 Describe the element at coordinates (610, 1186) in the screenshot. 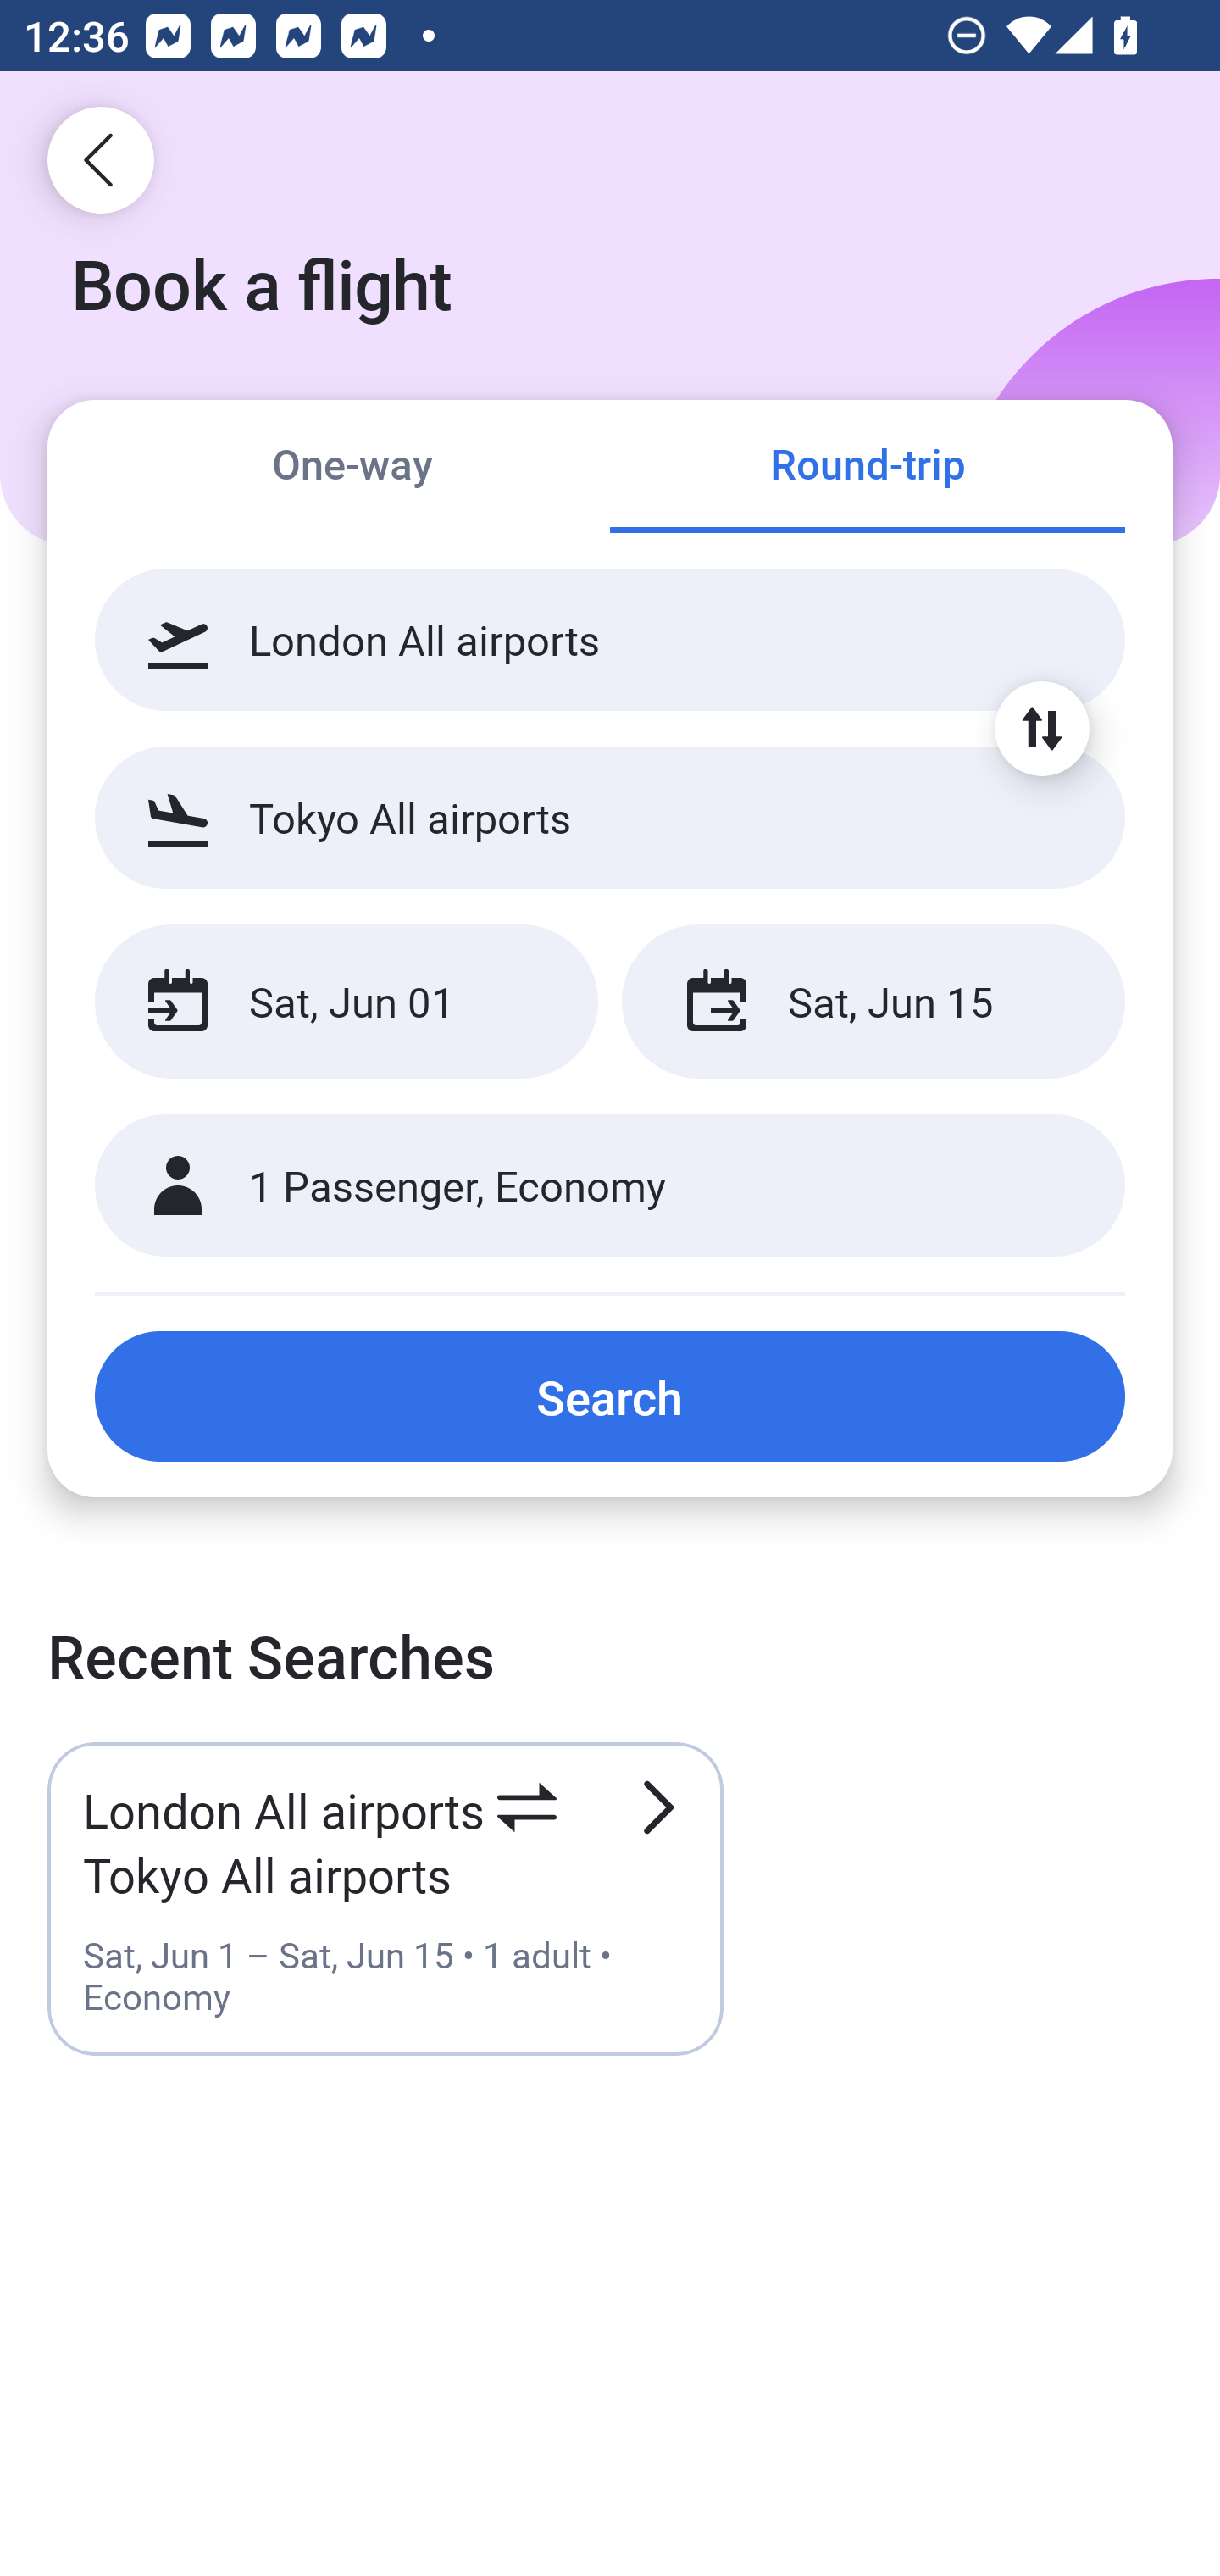

I see `1 Passenger, Economy` at that location.